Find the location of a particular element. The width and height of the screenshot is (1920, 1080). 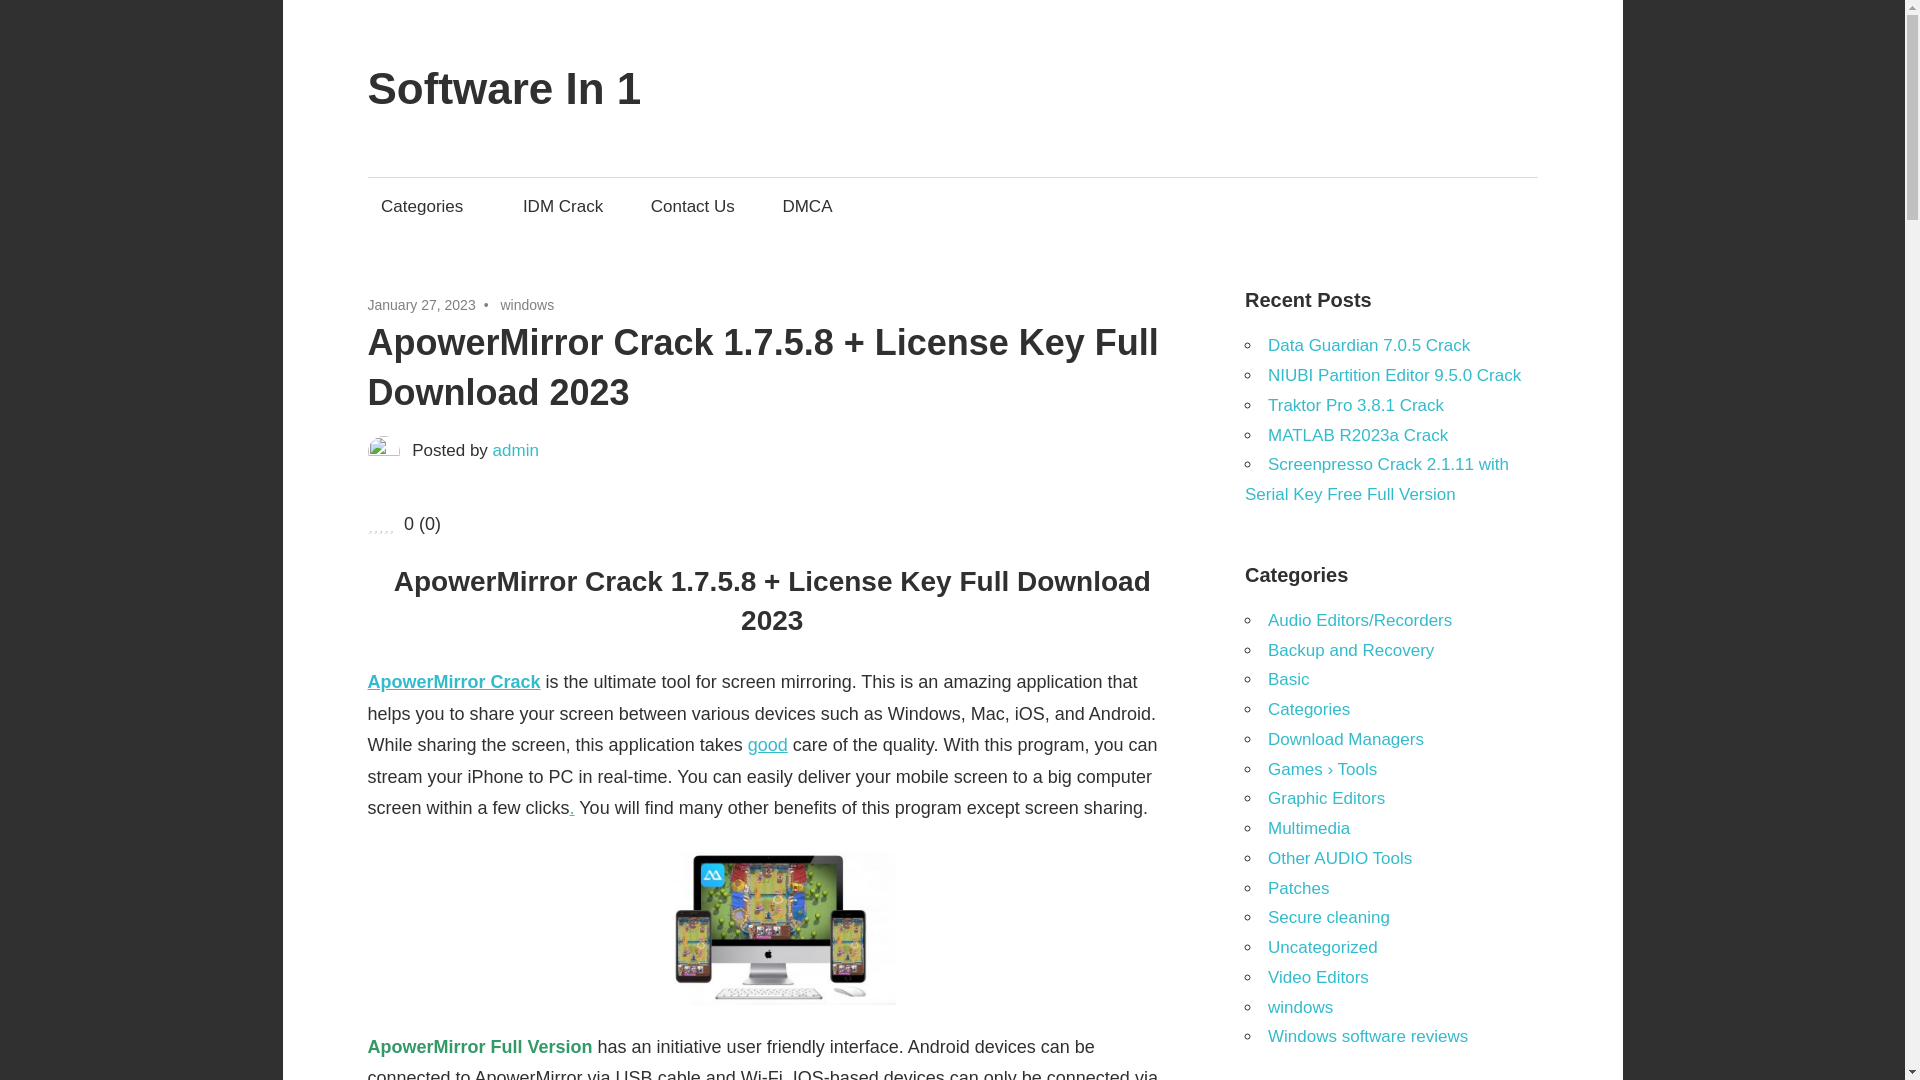

DMCA is located at coordinates (808, 206).